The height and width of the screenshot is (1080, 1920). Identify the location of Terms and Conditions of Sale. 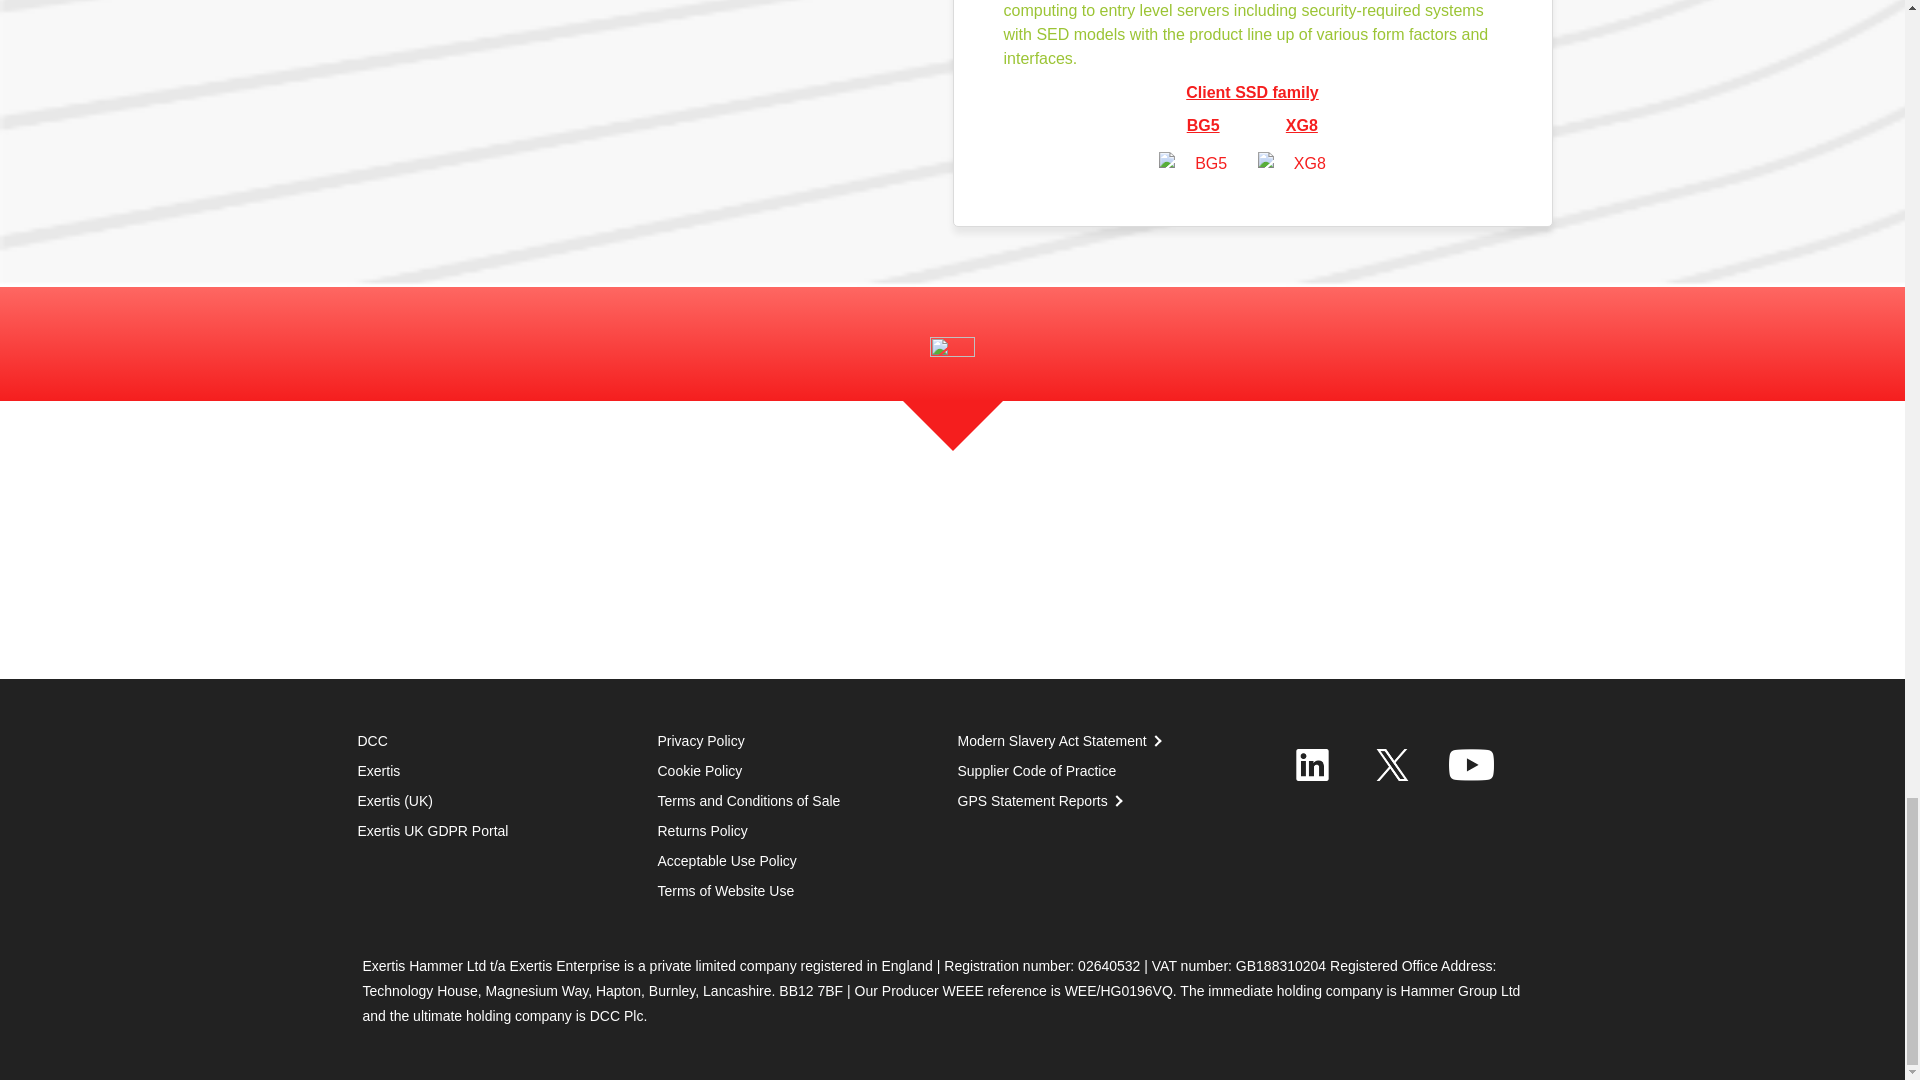
(749, 800).